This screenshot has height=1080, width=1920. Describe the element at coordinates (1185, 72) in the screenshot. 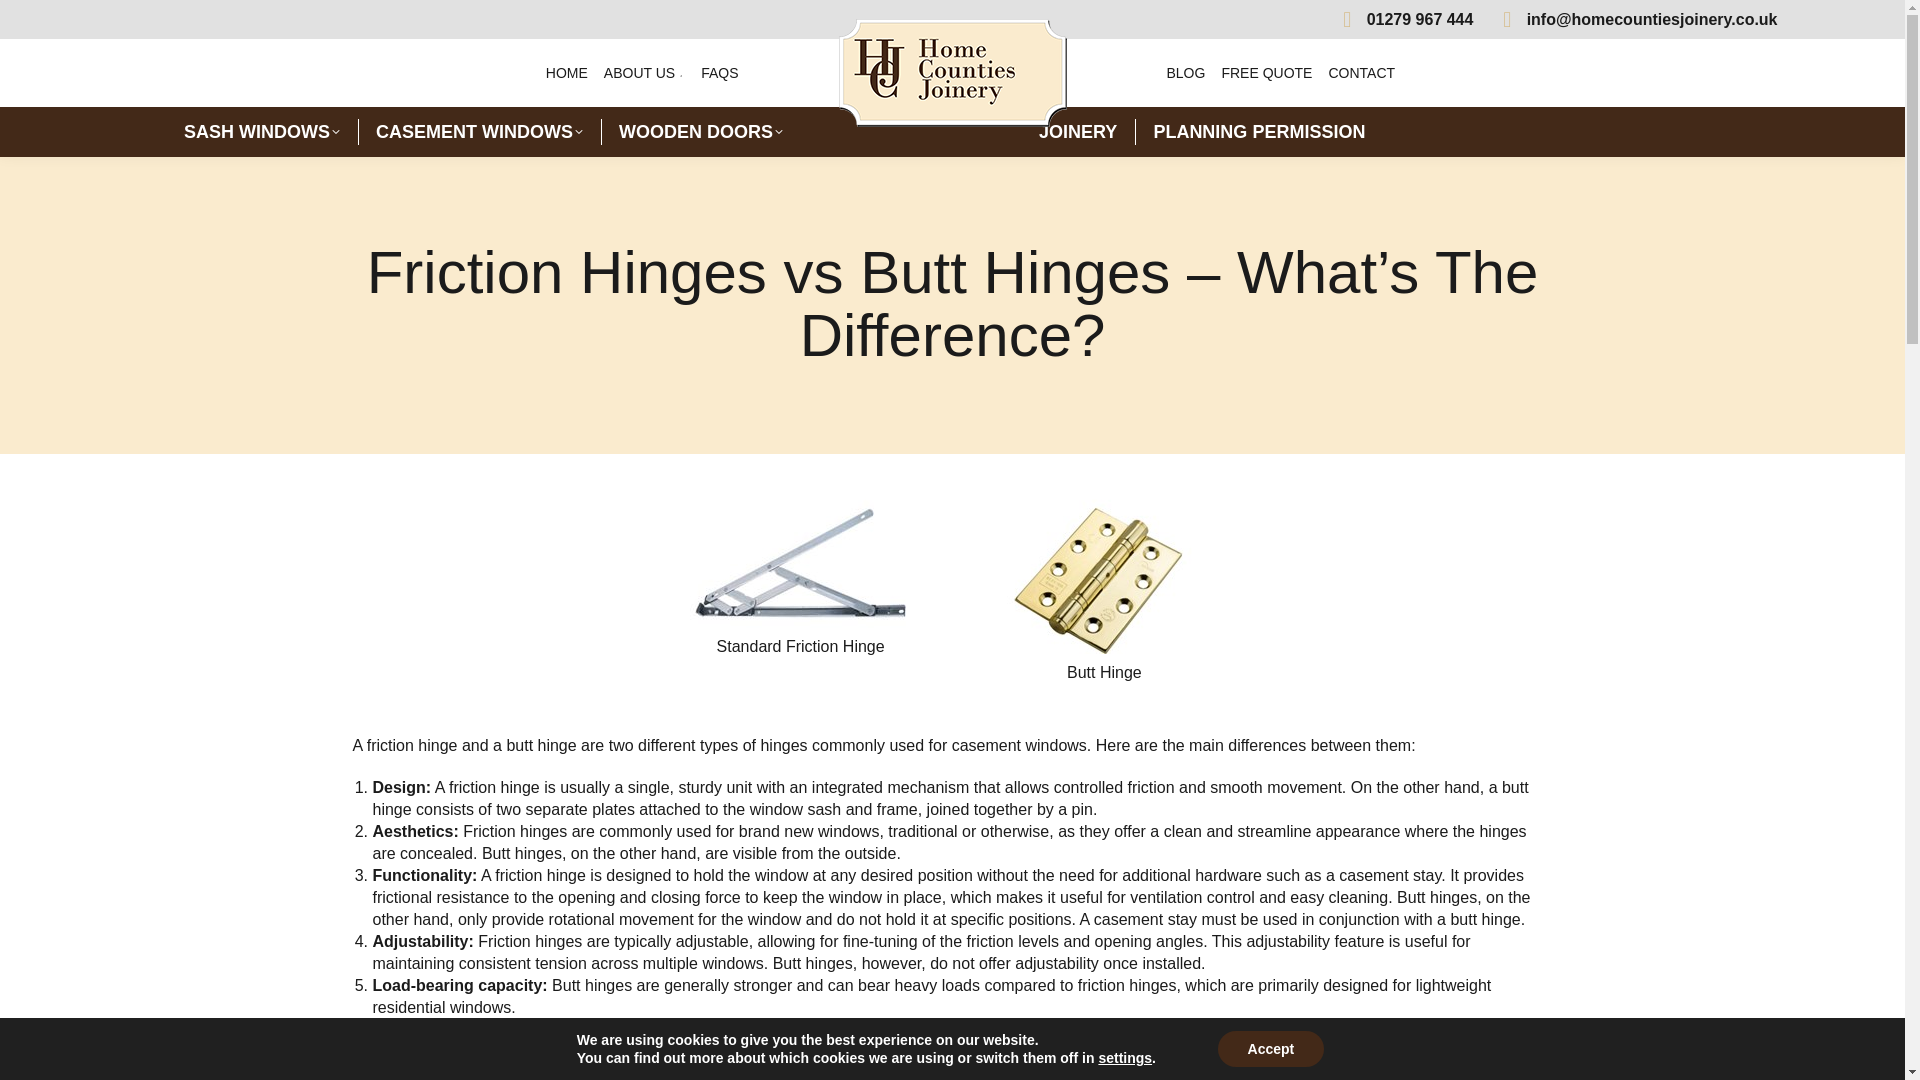

I see `BLOG` at that location.